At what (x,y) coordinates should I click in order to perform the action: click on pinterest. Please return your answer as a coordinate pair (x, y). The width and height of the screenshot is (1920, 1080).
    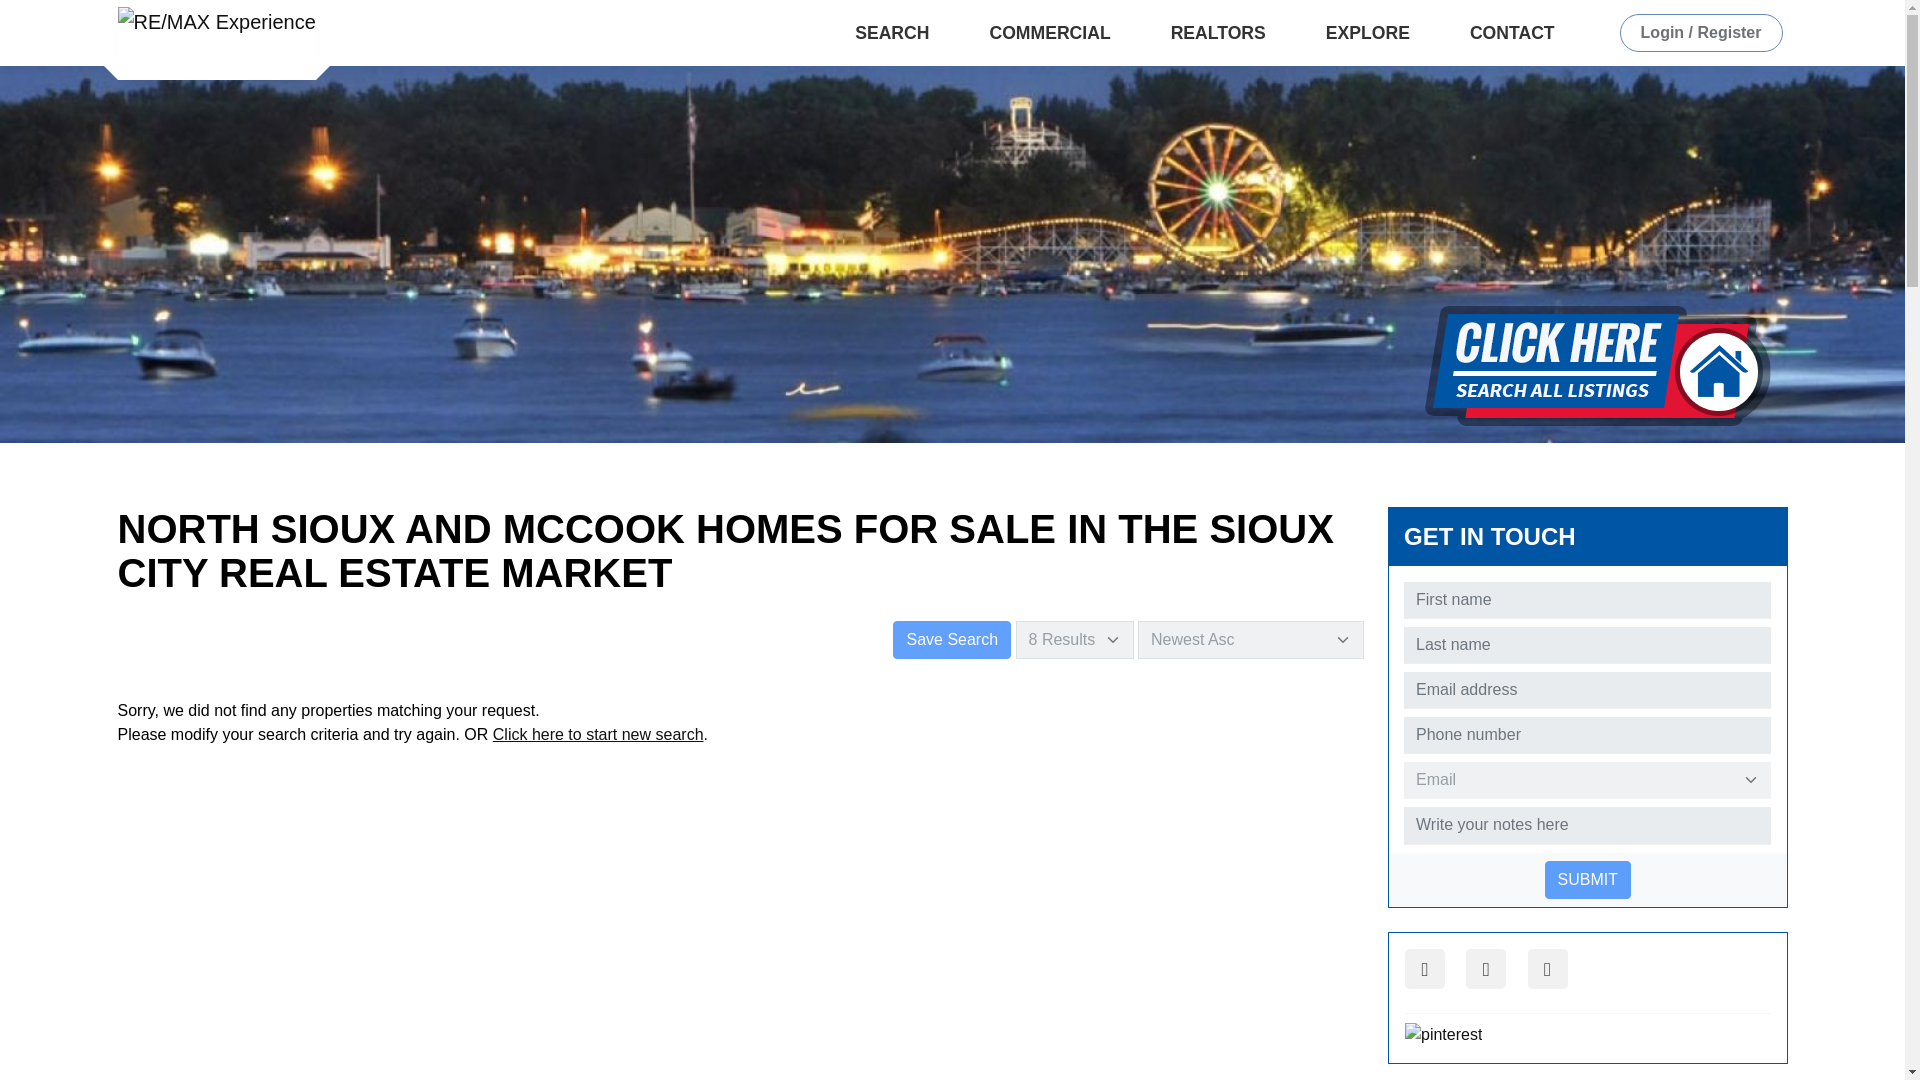
    Looking at the image, I should click on (1444, 1034).